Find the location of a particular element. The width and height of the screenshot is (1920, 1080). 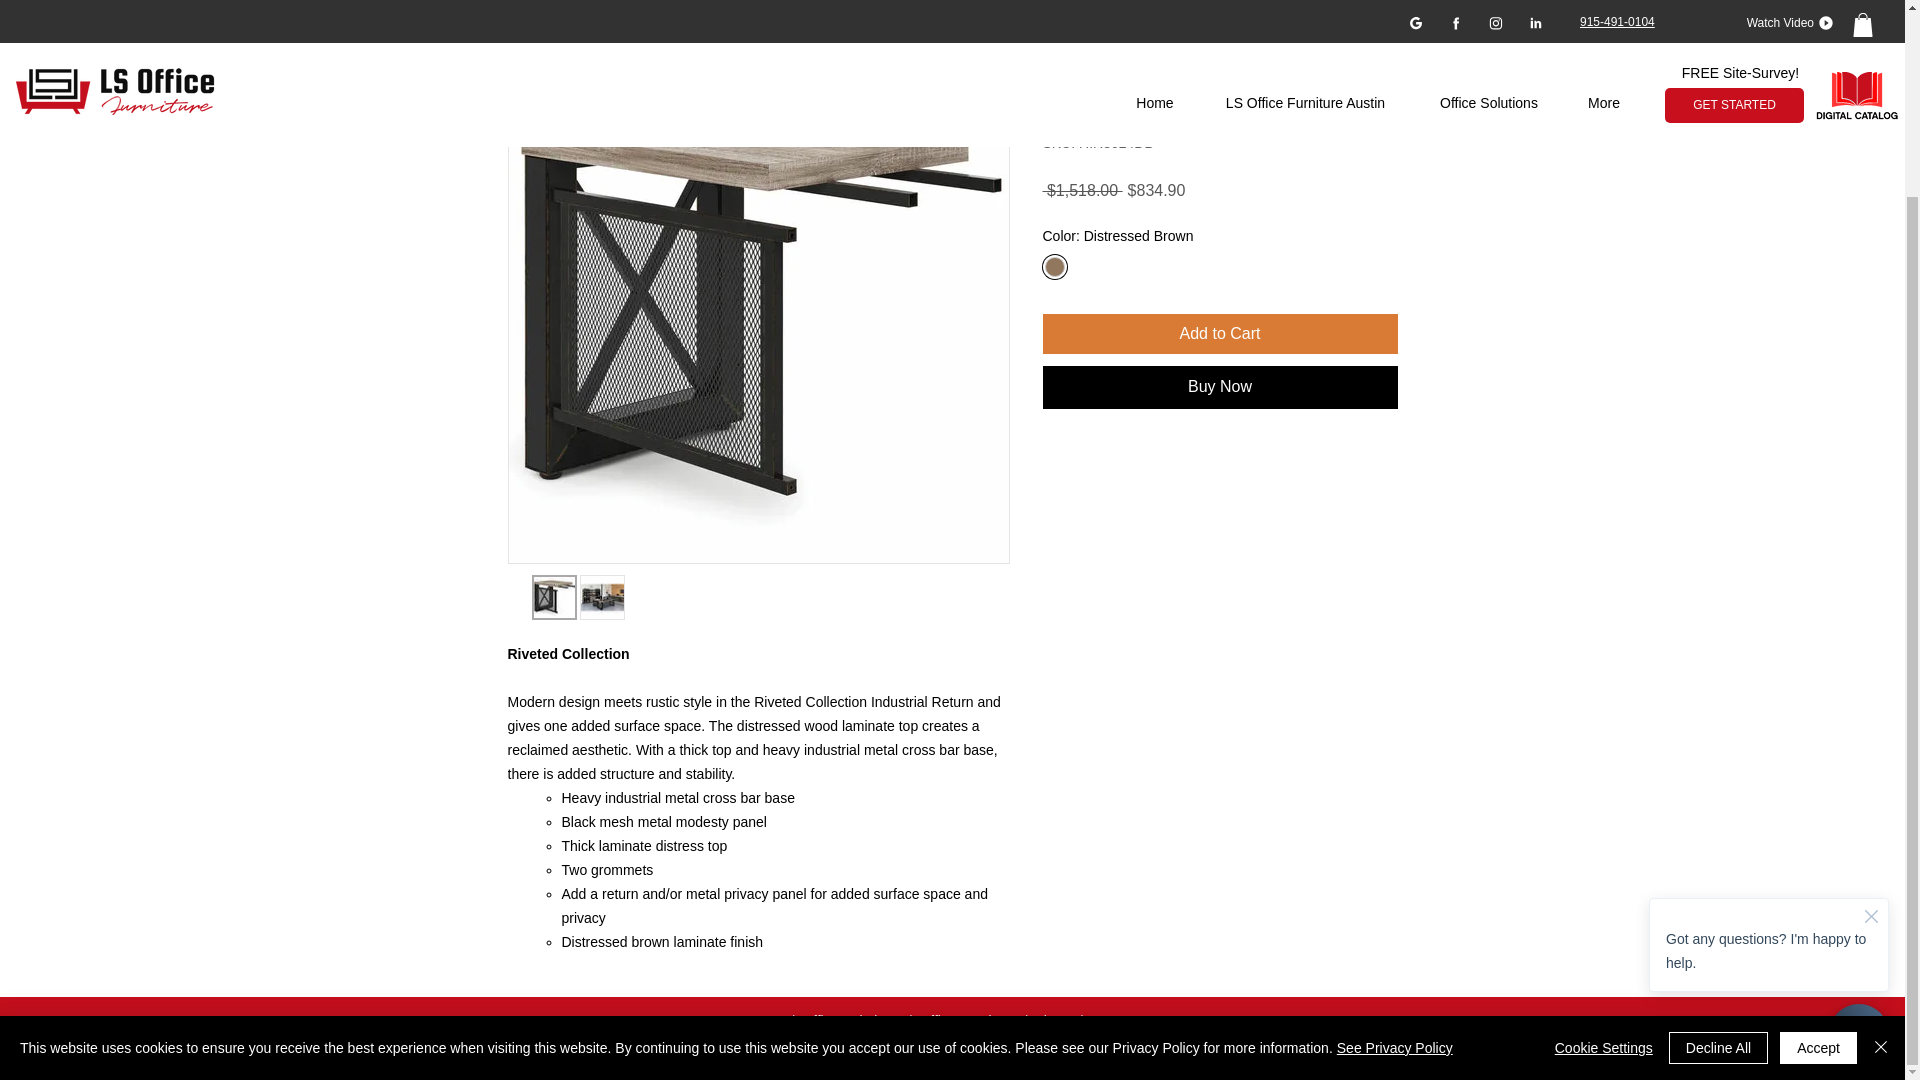

El Paso is located at coordinates (1003, 1052).